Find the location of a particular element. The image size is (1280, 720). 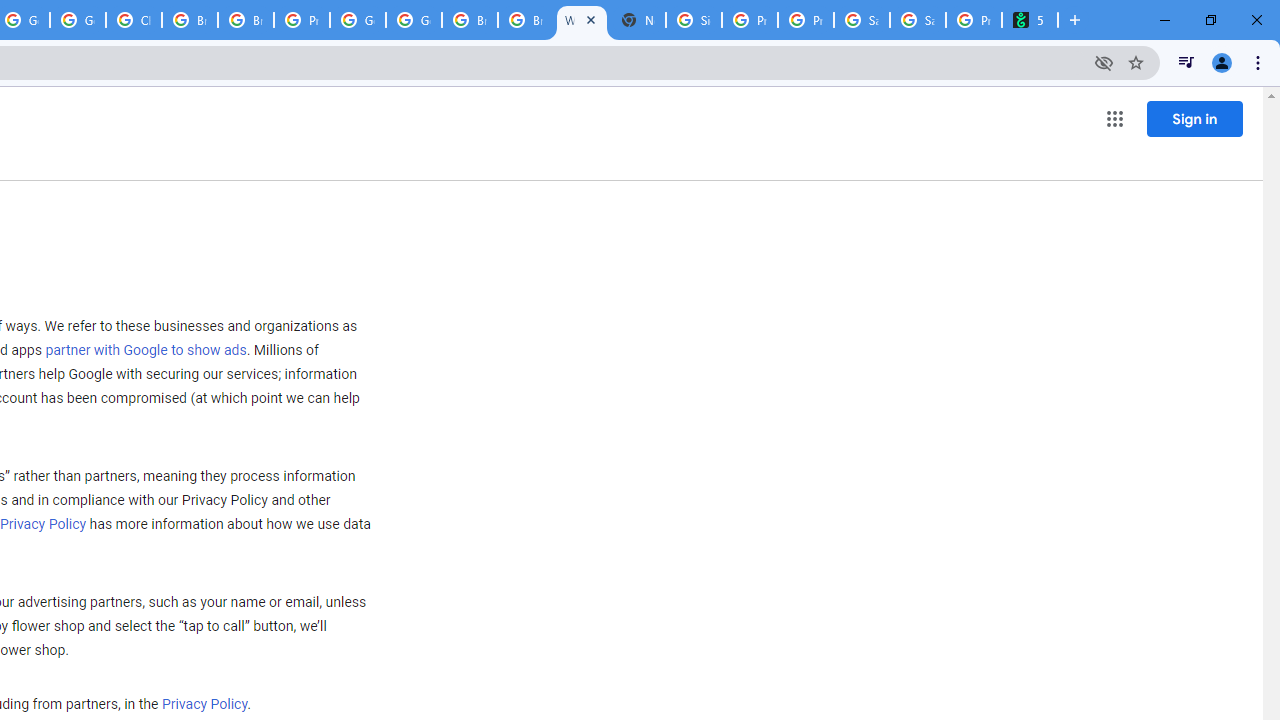

Browse Chrome as a guest - Computer - Google Chrome Help is located at coordinates (526, 20).